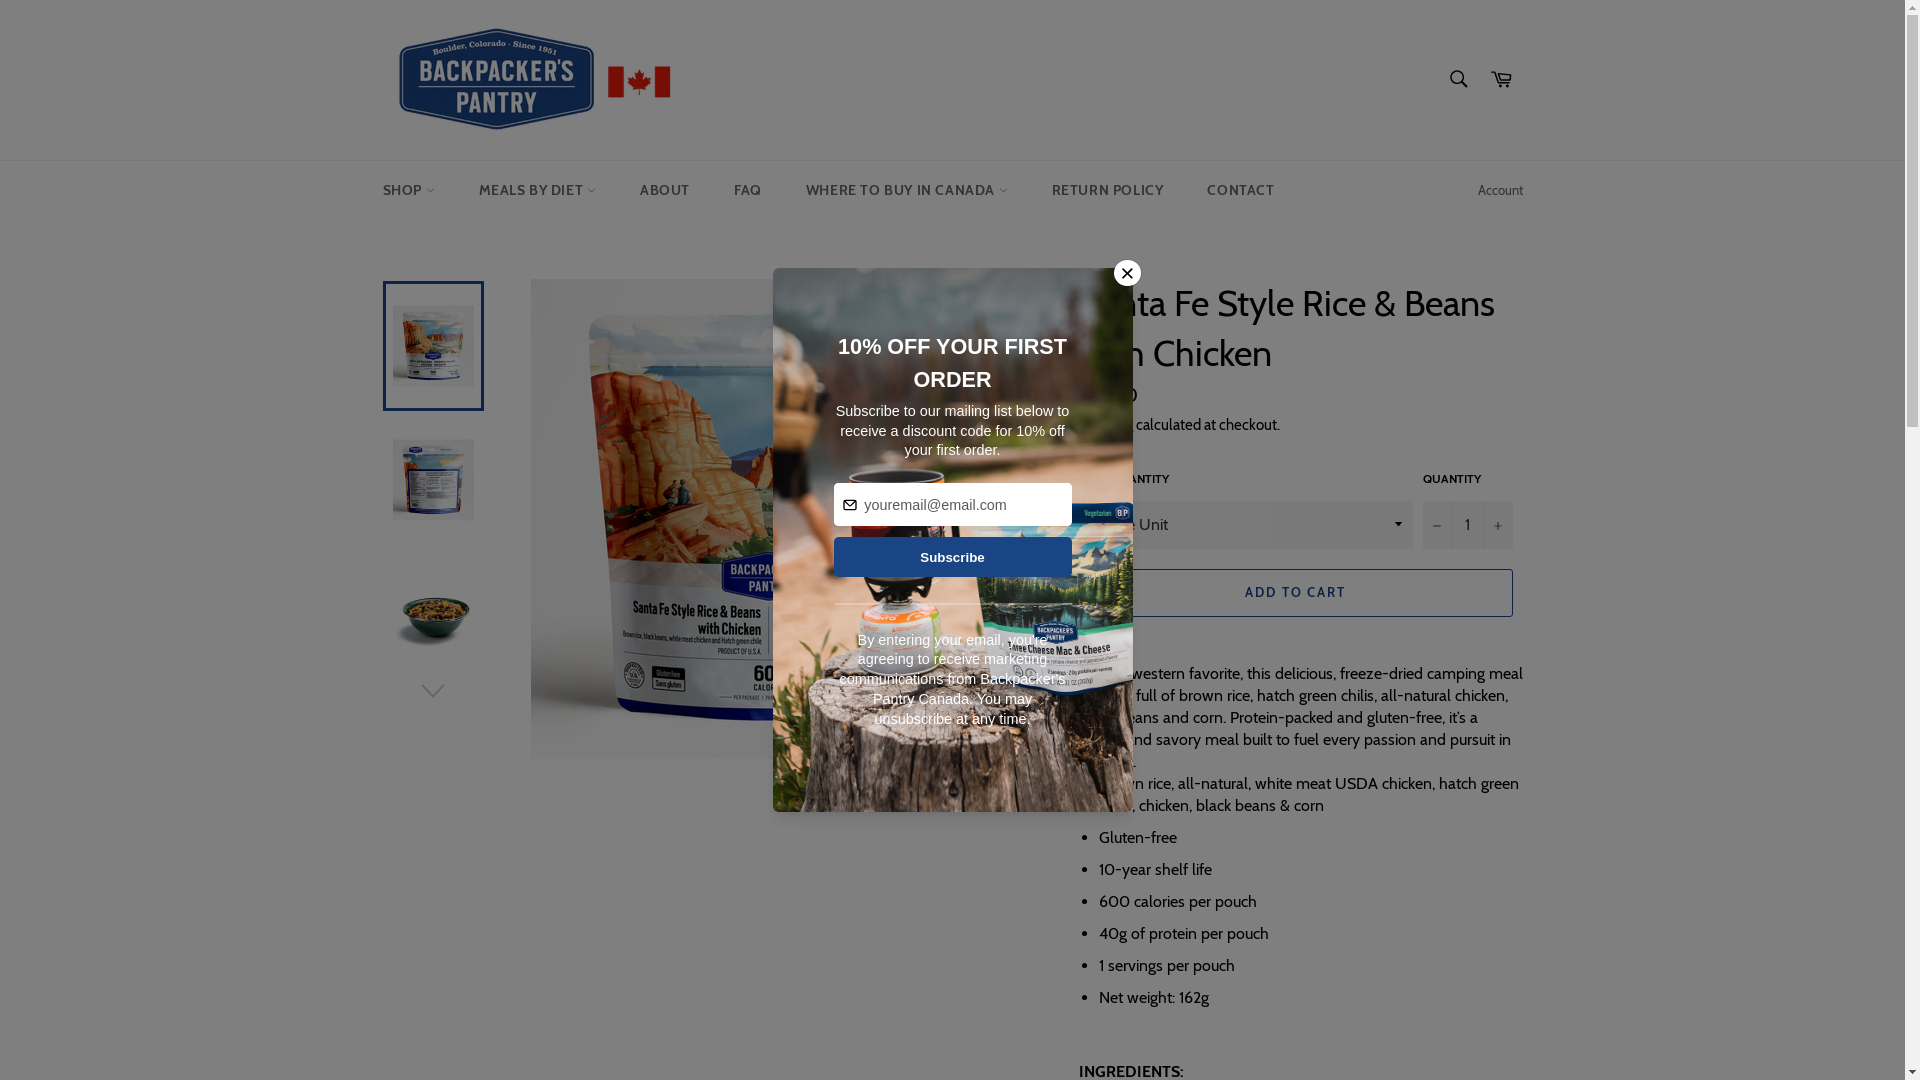 This screenshot has width=1920, height=1080. What do you see at coordinates (1500, 191) in the screenshot?
I see `Account` at bounding box center [1500, 191].